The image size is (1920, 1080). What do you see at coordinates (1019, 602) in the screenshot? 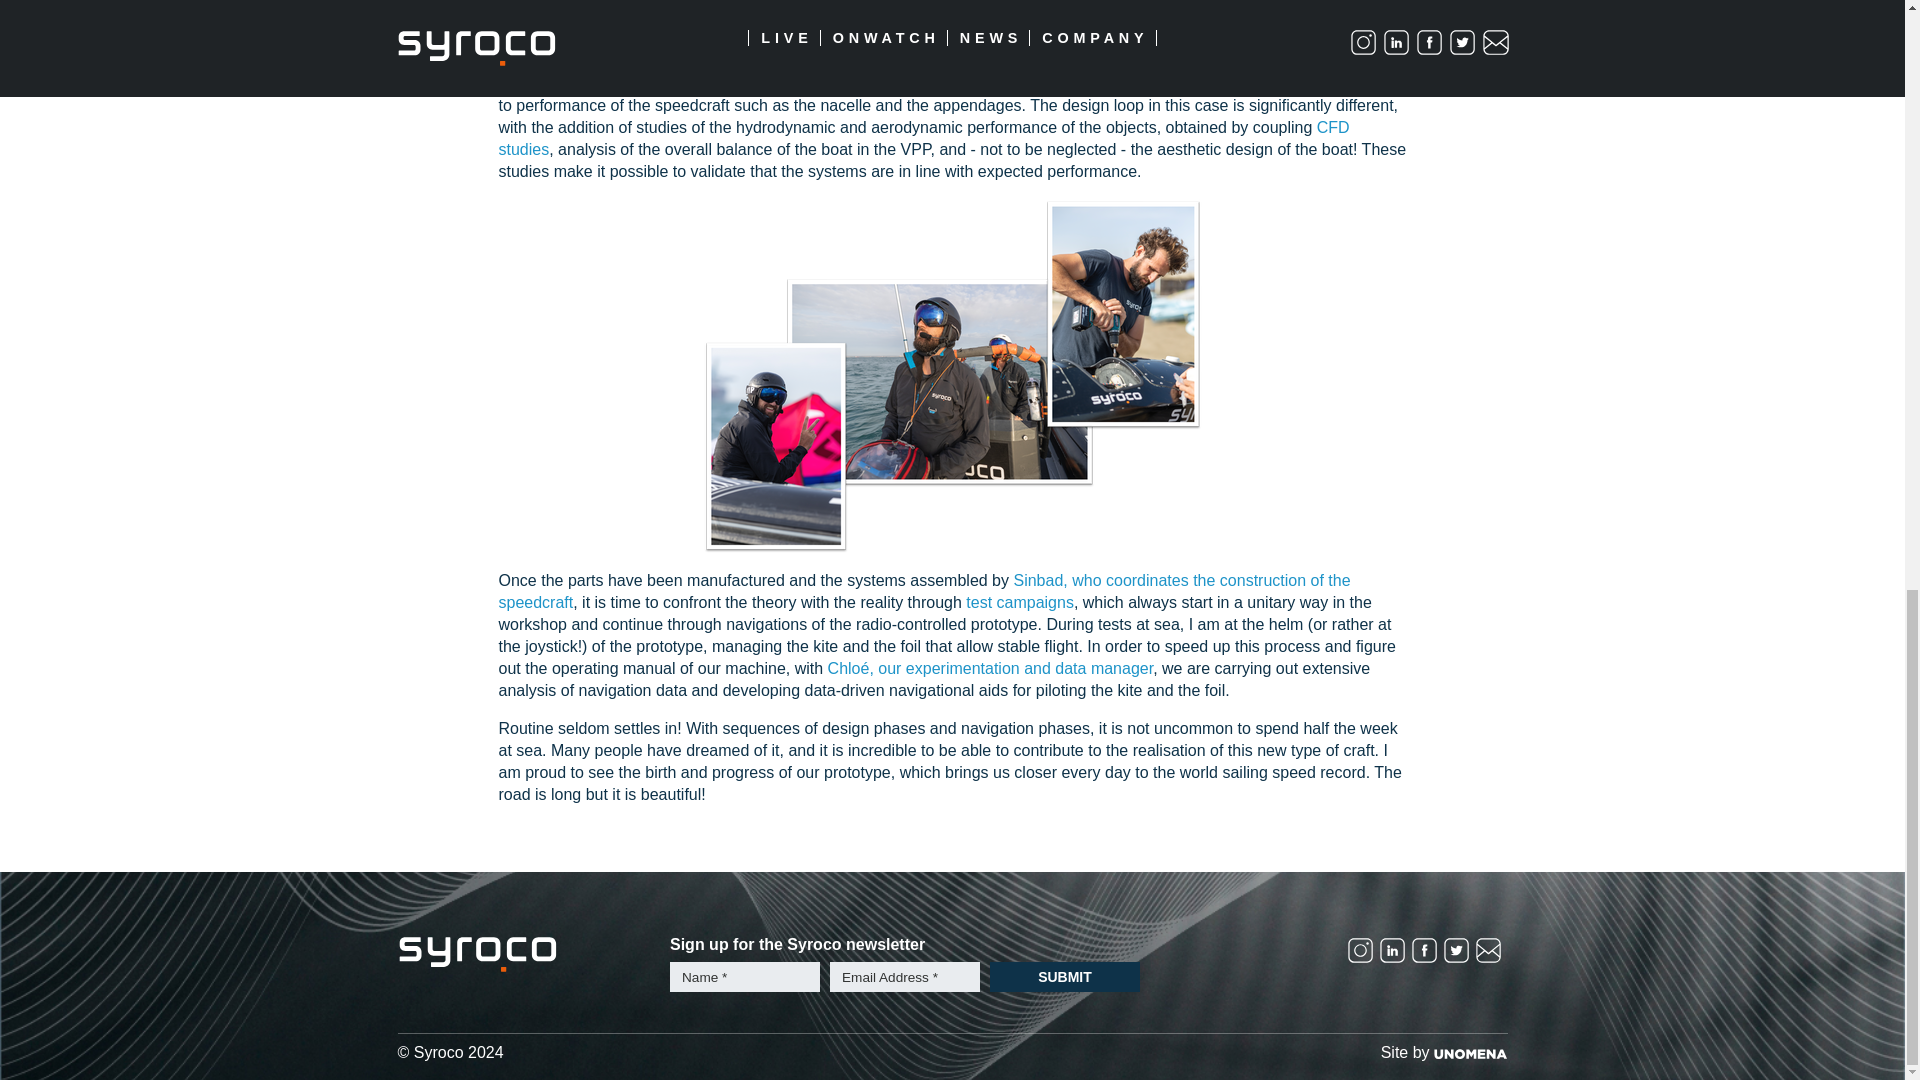
I see `test campaigns` at bounding box center [1019, 602].